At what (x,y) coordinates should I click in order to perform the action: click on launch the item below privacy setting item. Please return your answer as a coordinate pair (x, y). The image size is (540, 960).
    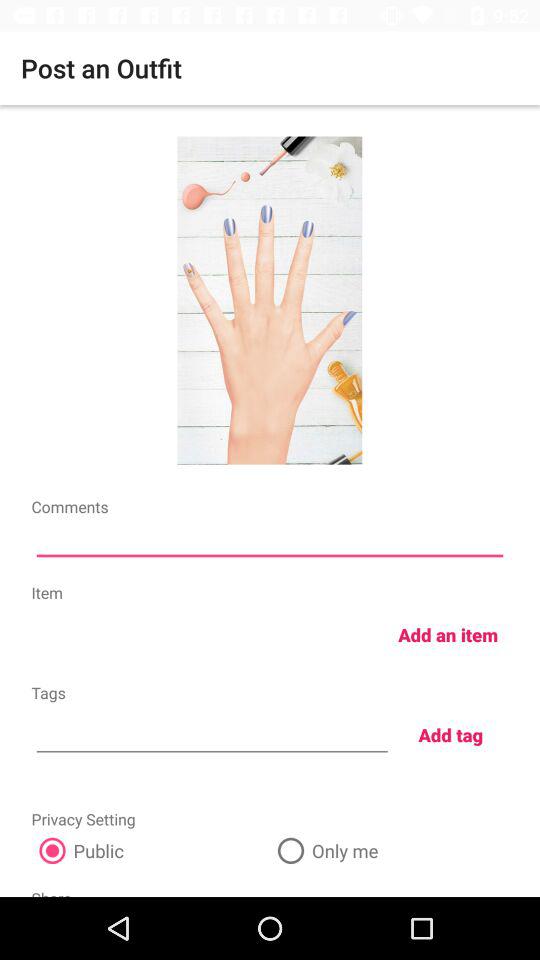
    Looking at the image, I should click on (150, 850).